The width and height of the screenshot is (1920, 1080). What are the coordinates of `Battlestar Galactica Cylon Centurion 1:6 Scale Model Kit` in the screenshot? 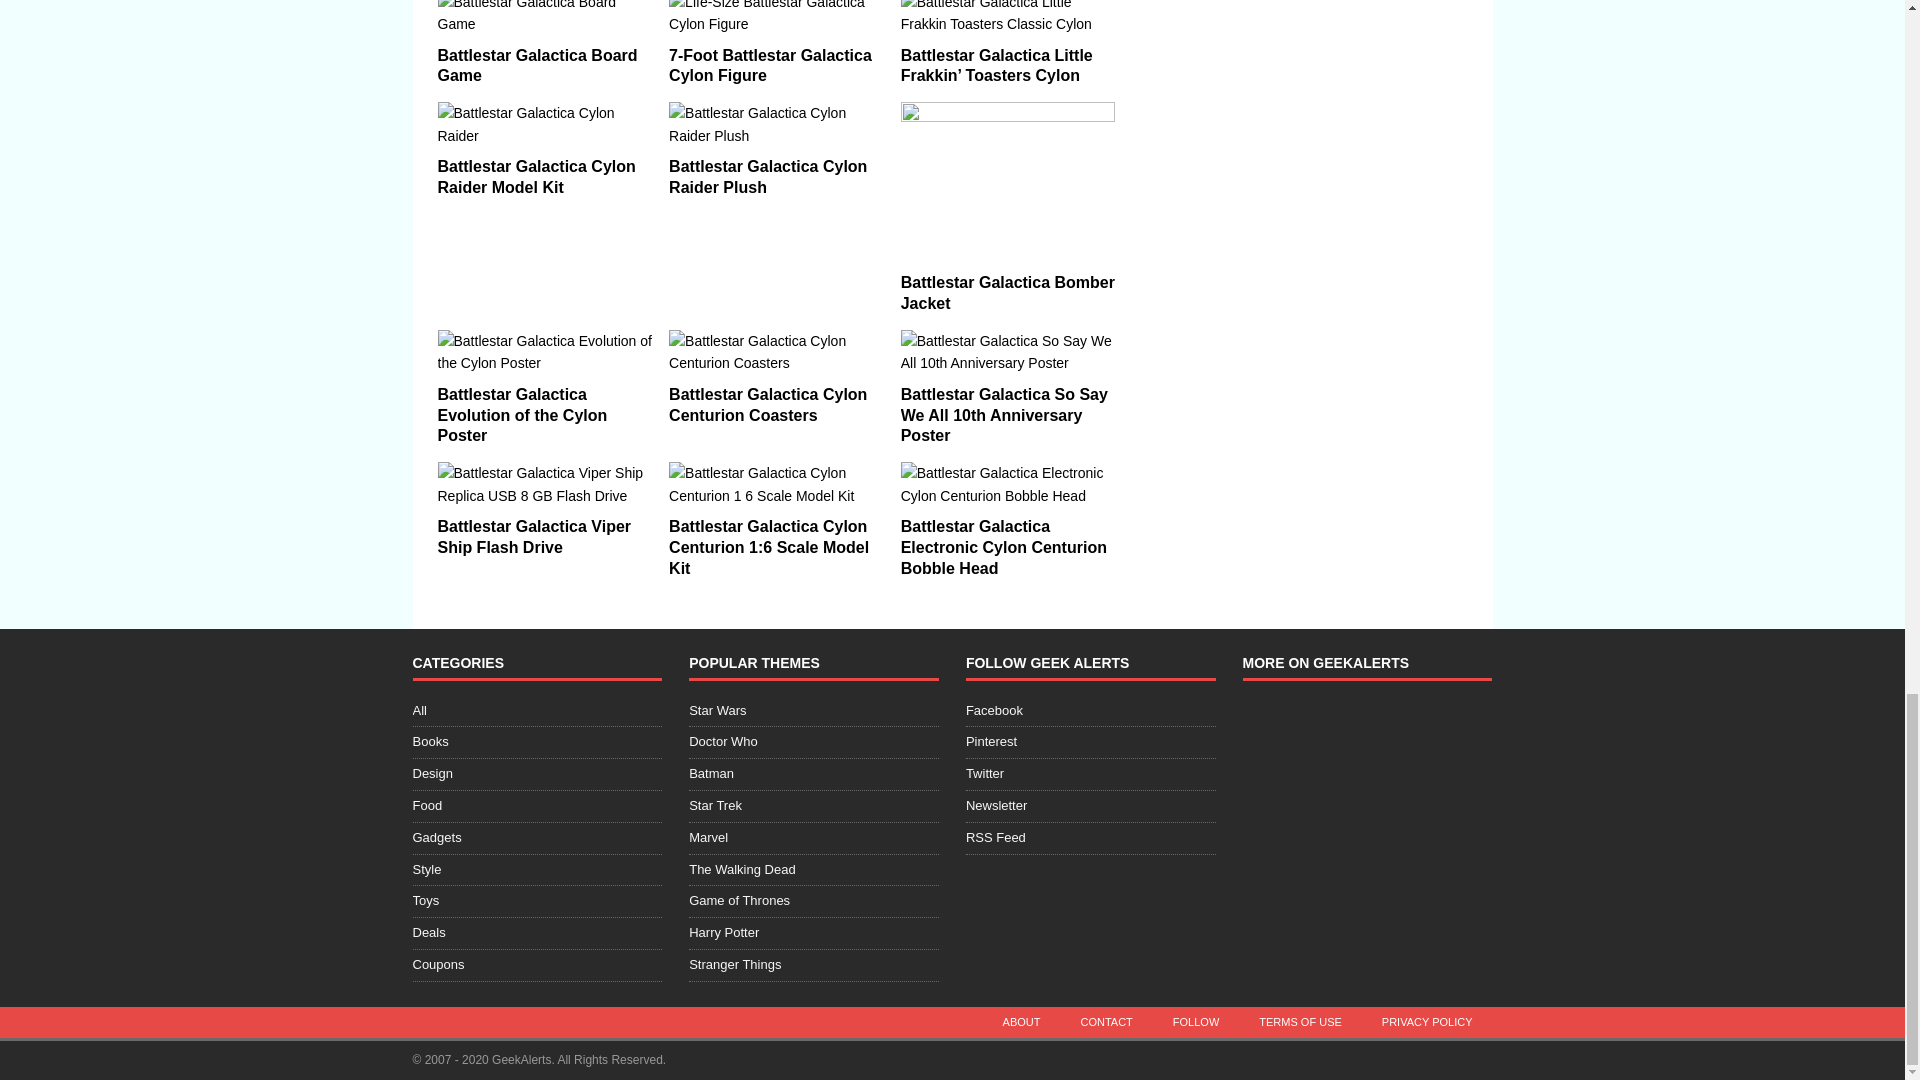 It's located at (768, 547).